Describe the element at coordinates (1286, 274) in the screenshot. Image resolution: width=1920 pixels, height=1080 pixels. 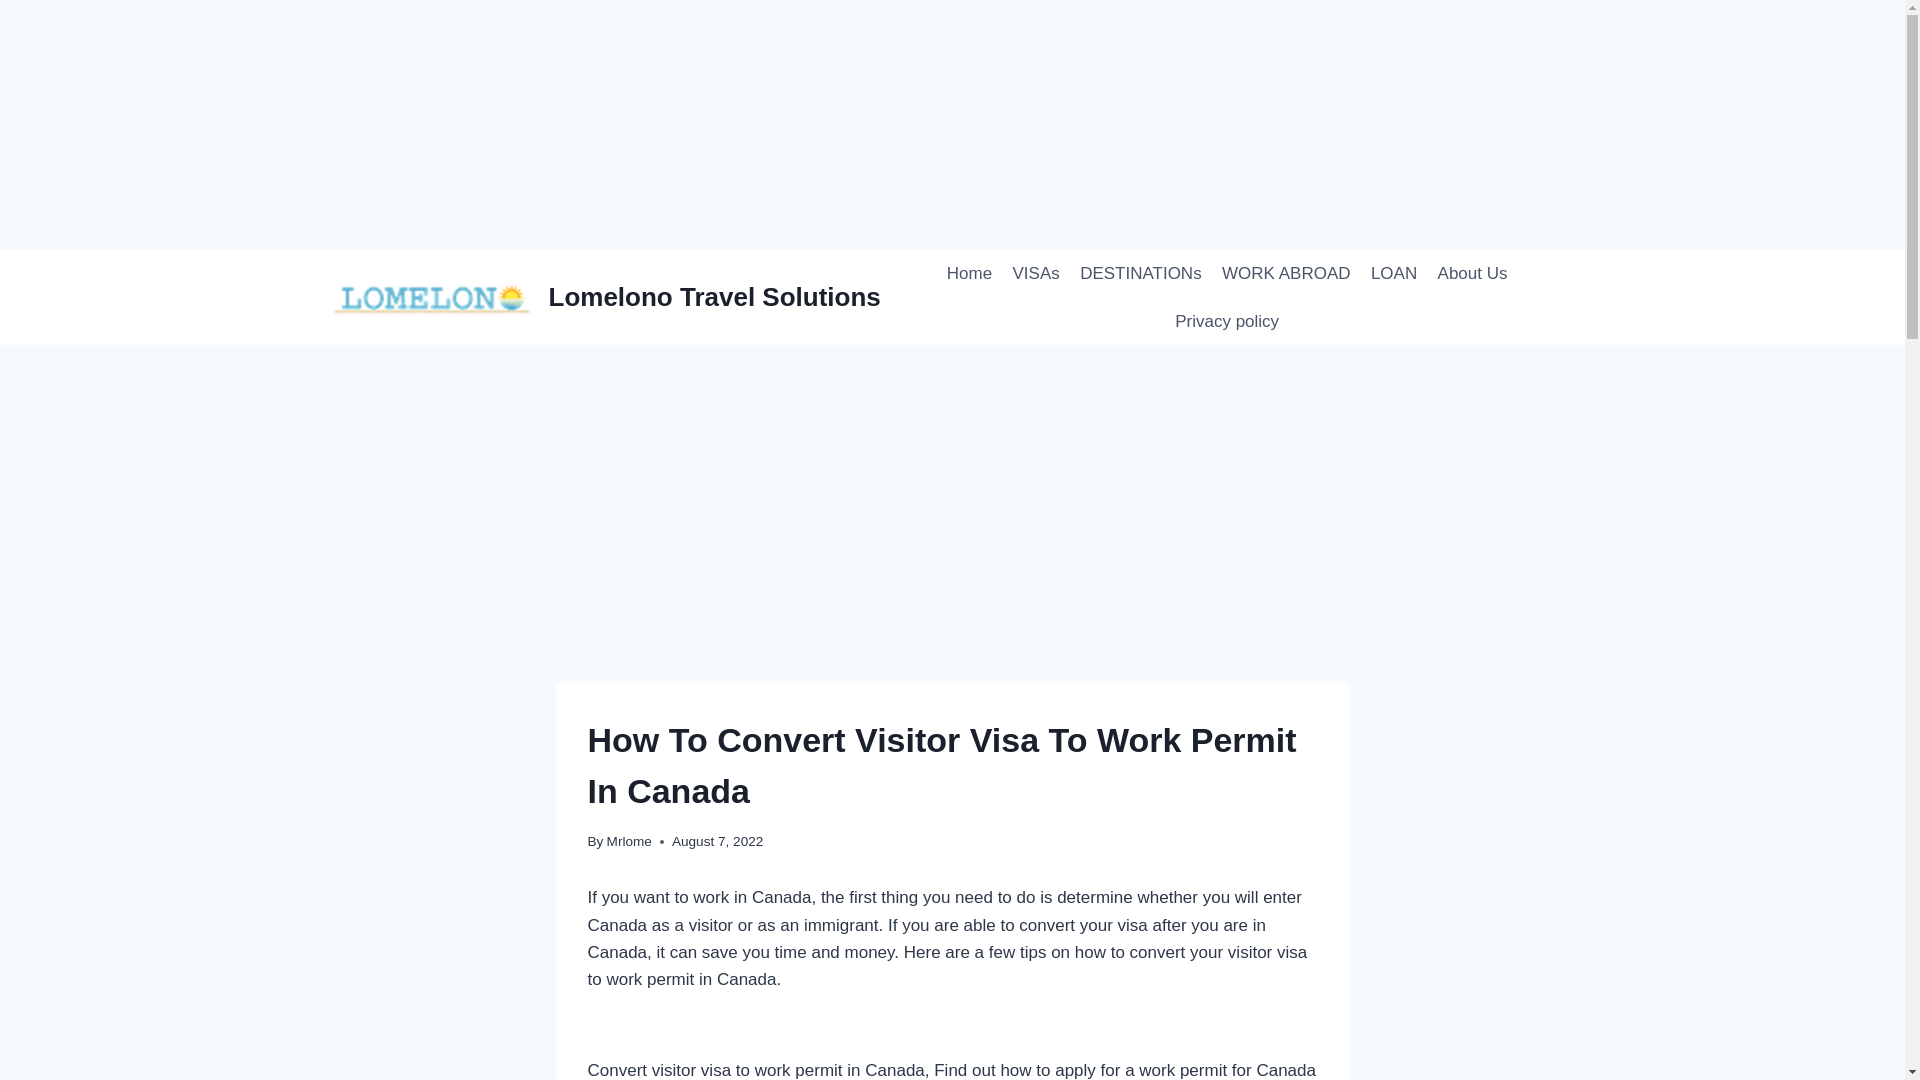
I see `WORK ABROAD` at that location.